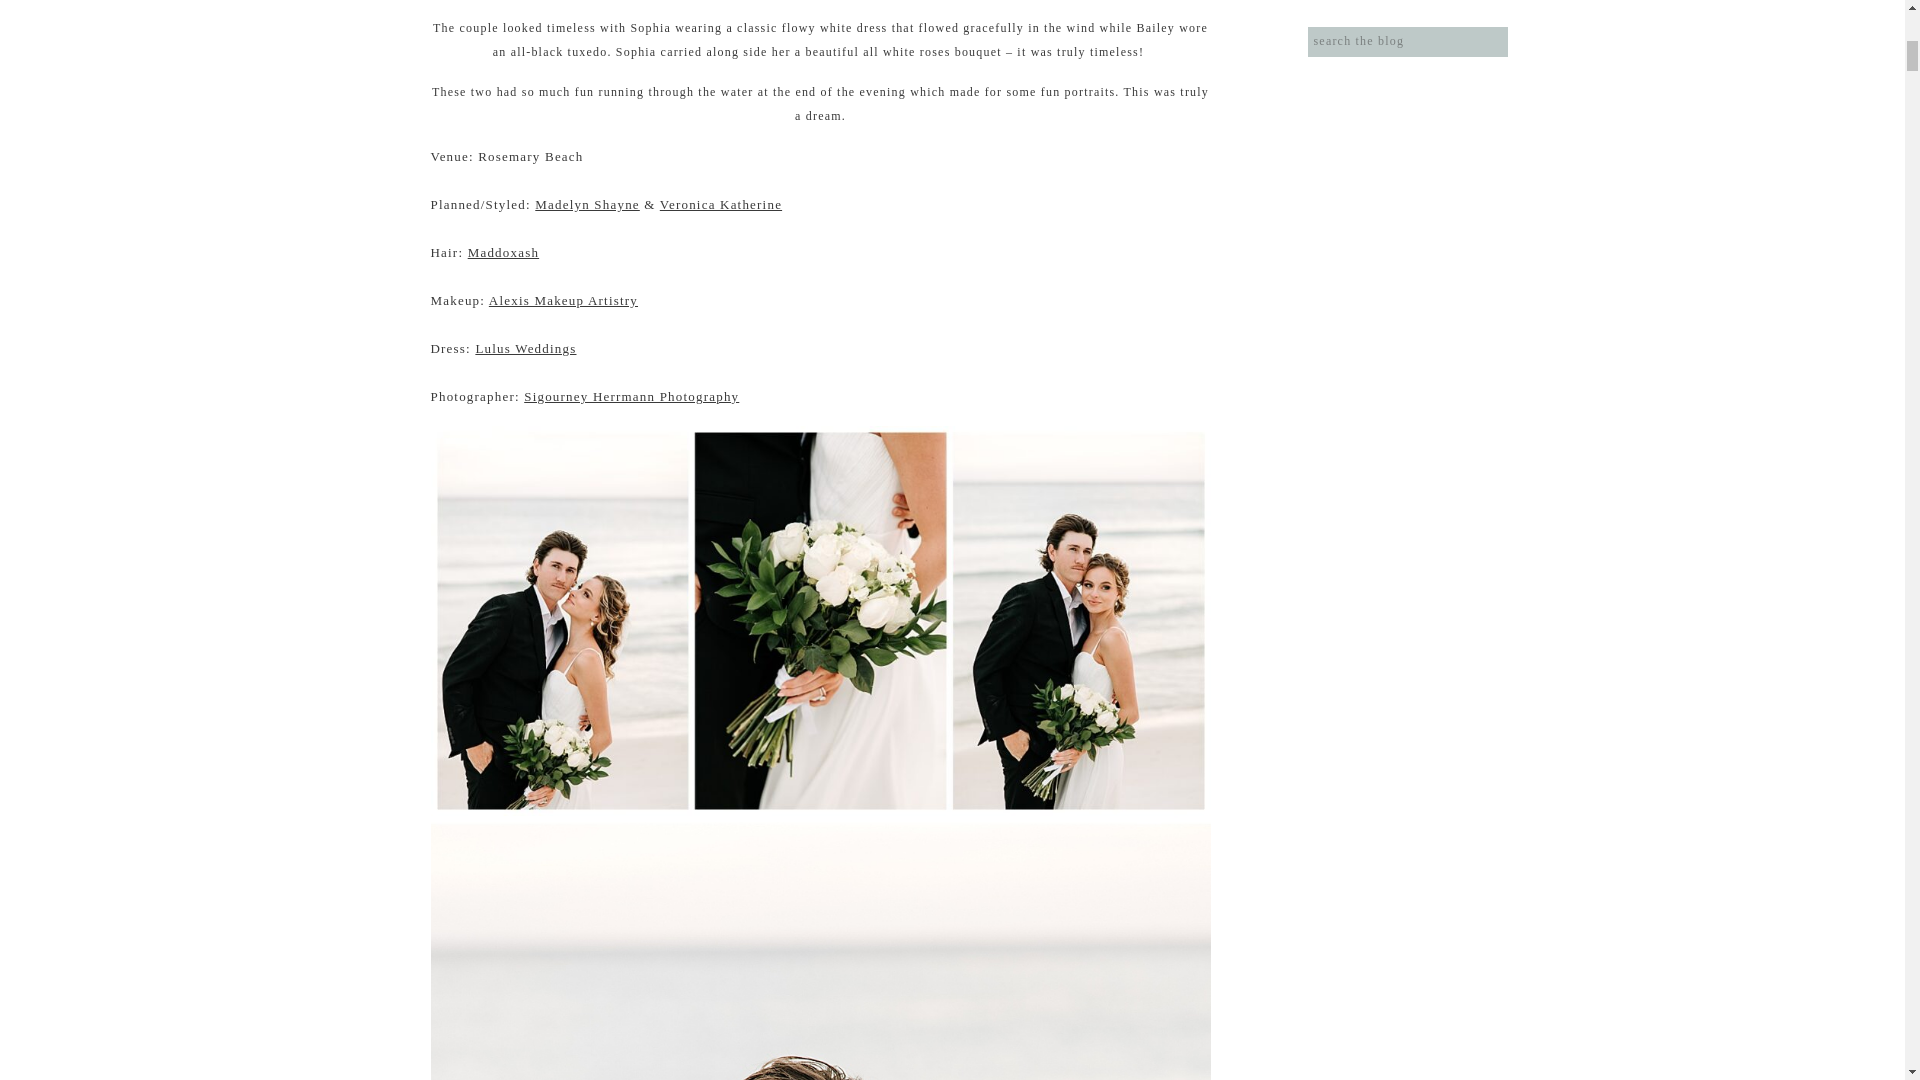  I want to click on Madelyn Shayne, so click(587, 204).